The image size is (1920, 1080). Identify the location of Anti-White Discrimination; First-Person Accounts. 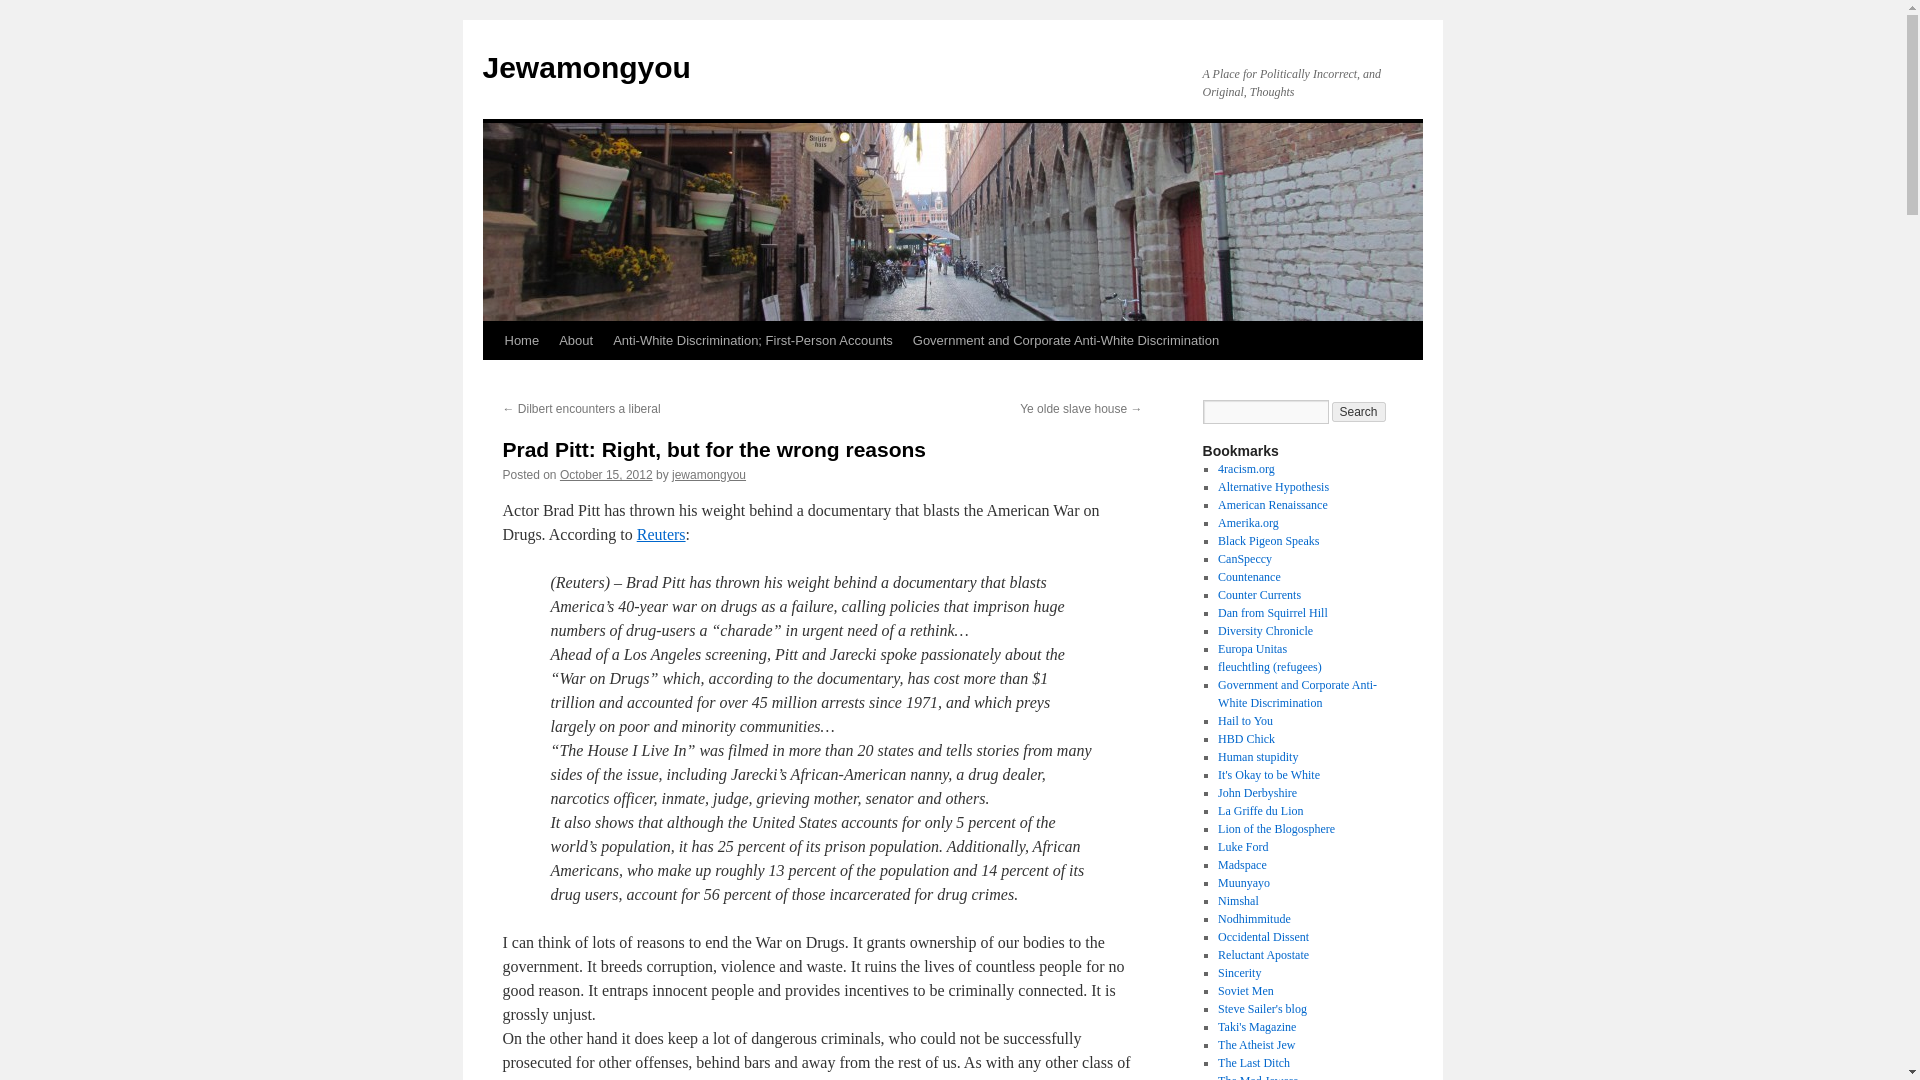
(752, 340).